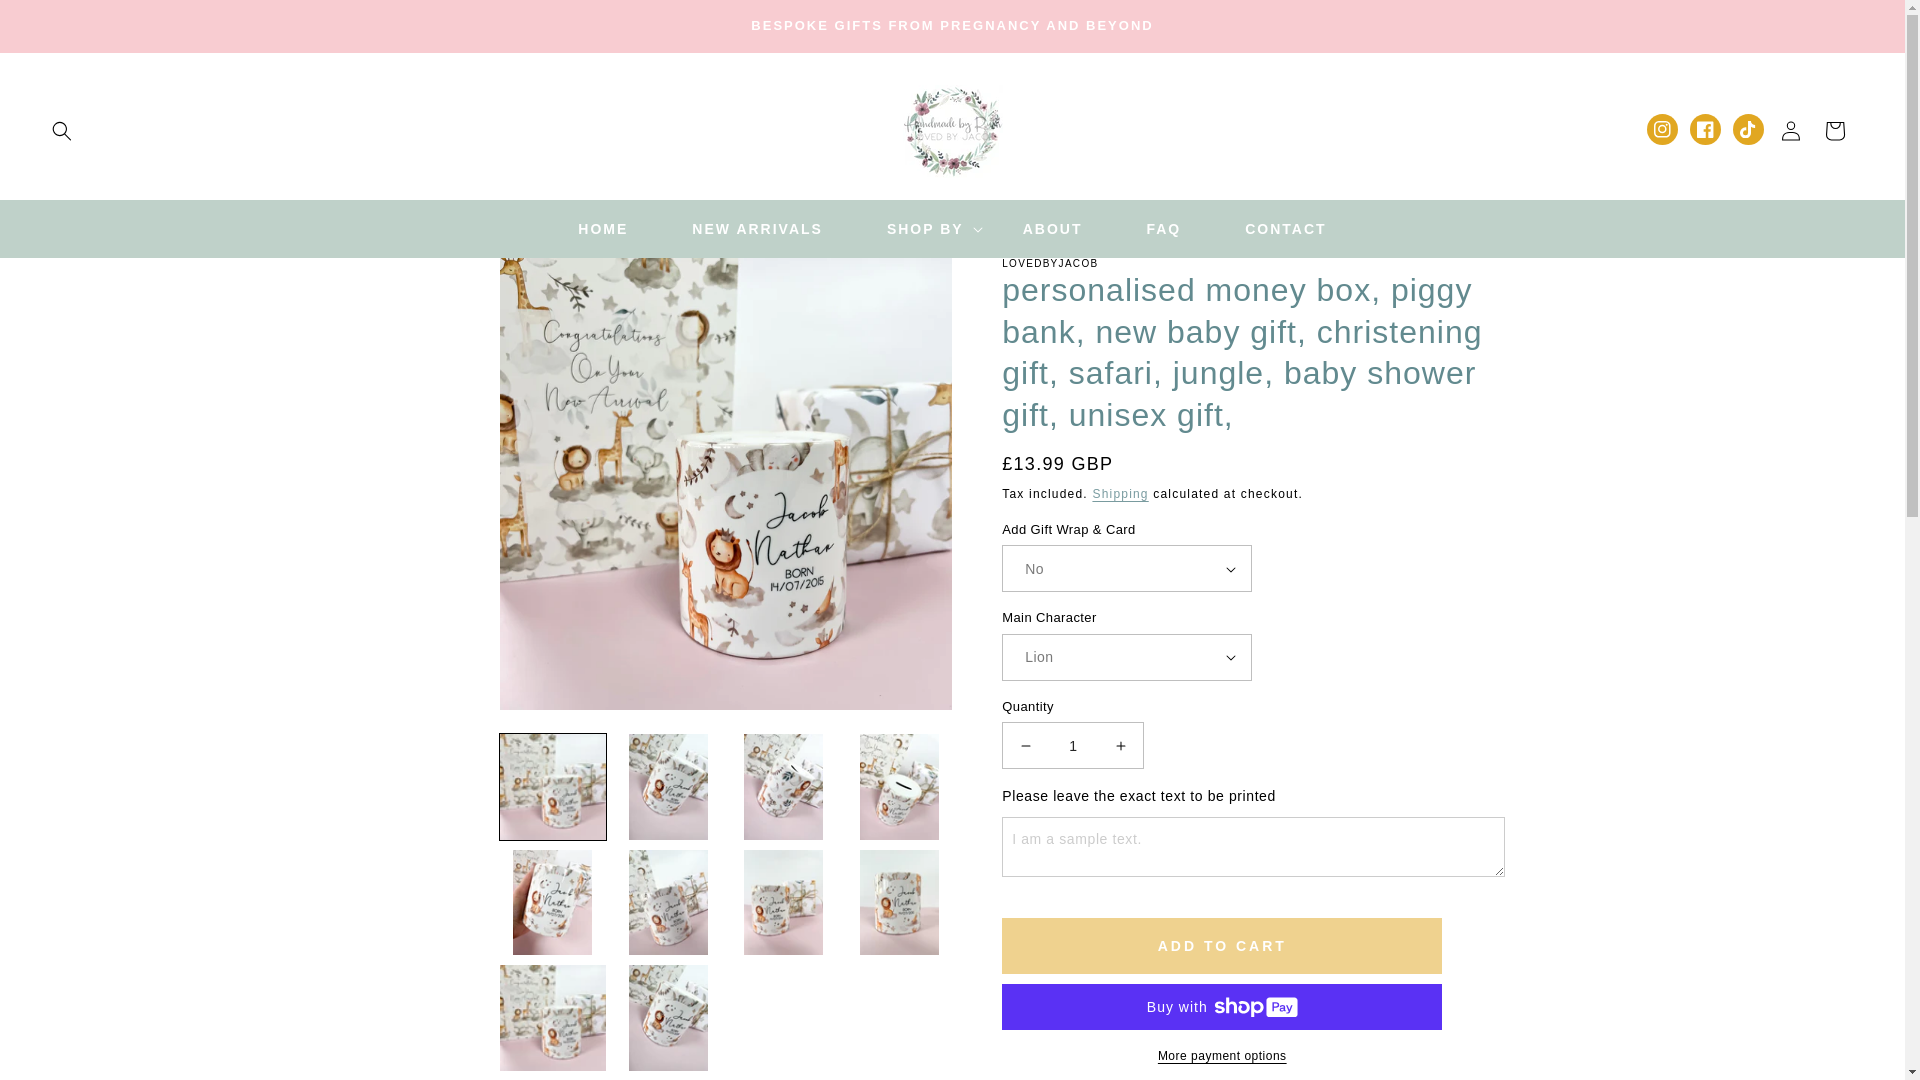 This screenshot has width=1920, height=1080. I want to click on SKIP TO PRODUCT INFORMATION, so click(558, 280).